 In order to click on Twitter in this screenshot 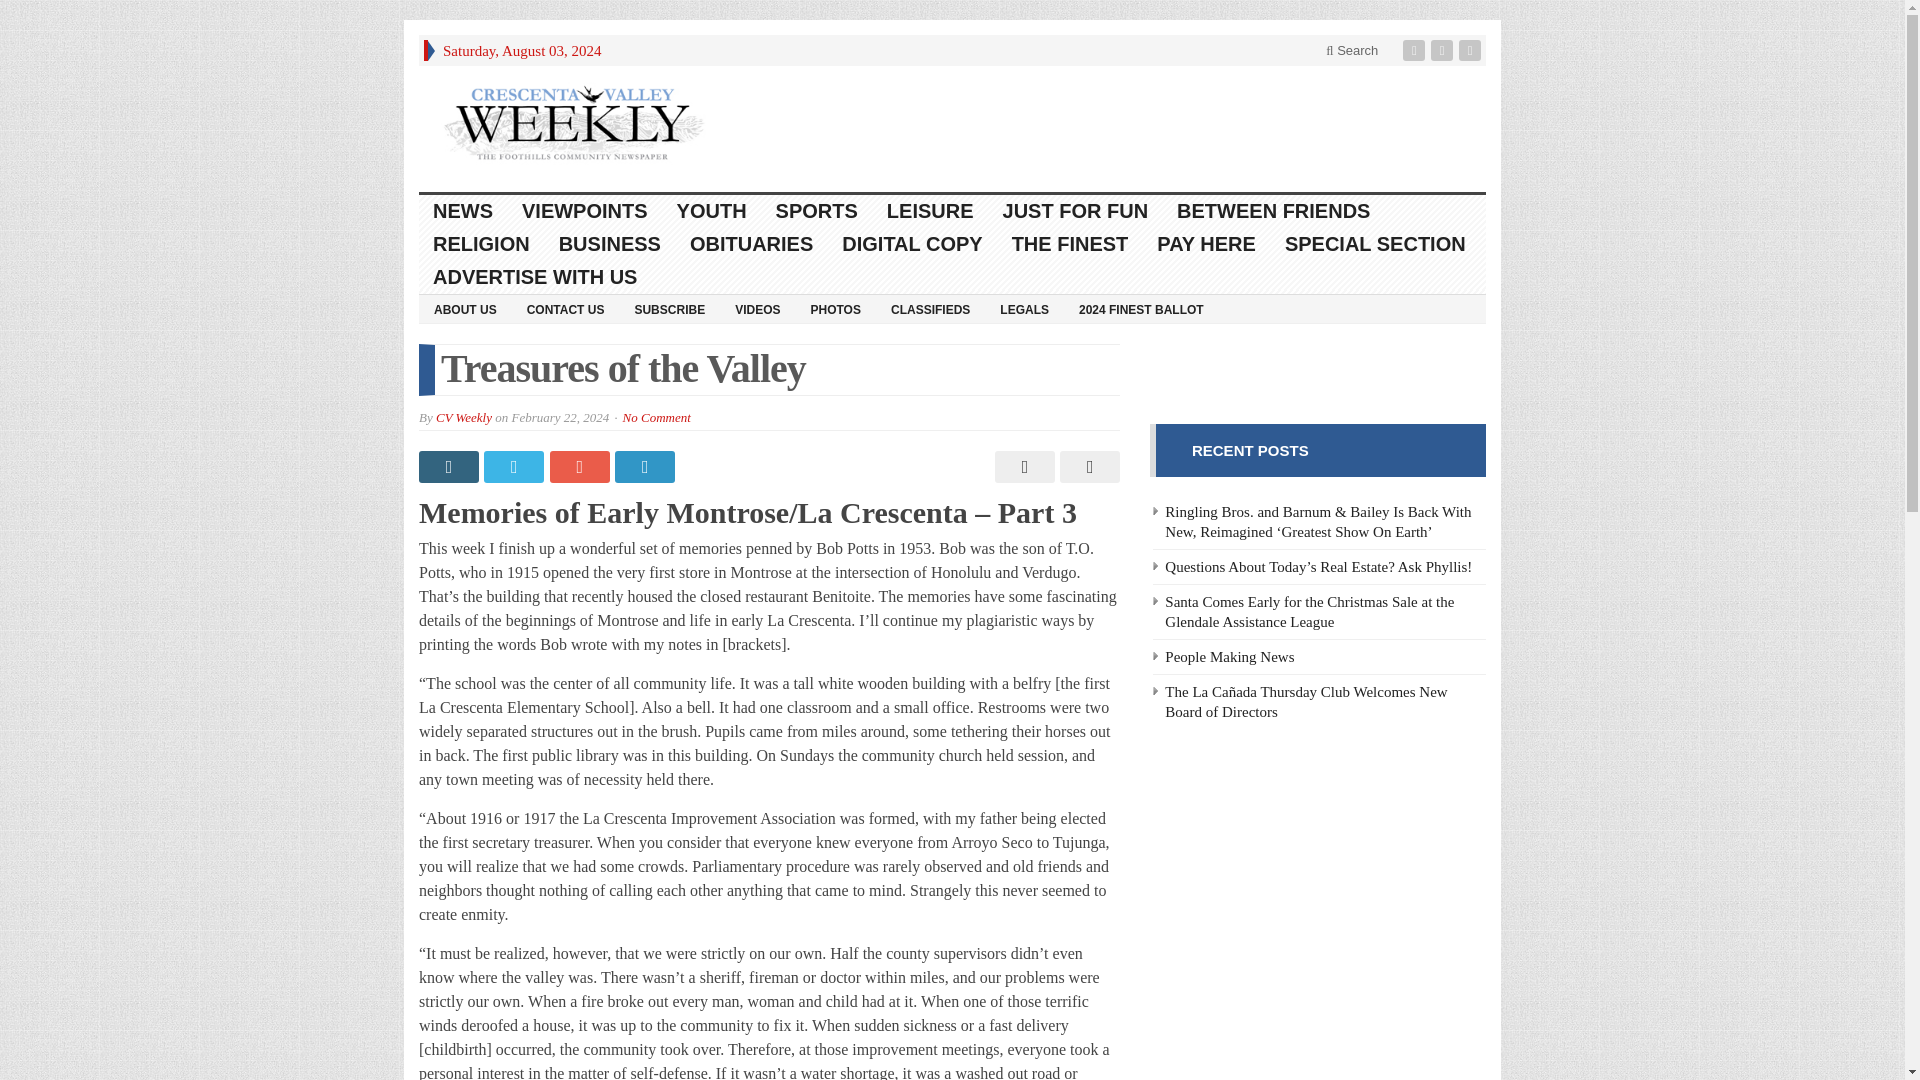, I will do `click(1444, 50)`.